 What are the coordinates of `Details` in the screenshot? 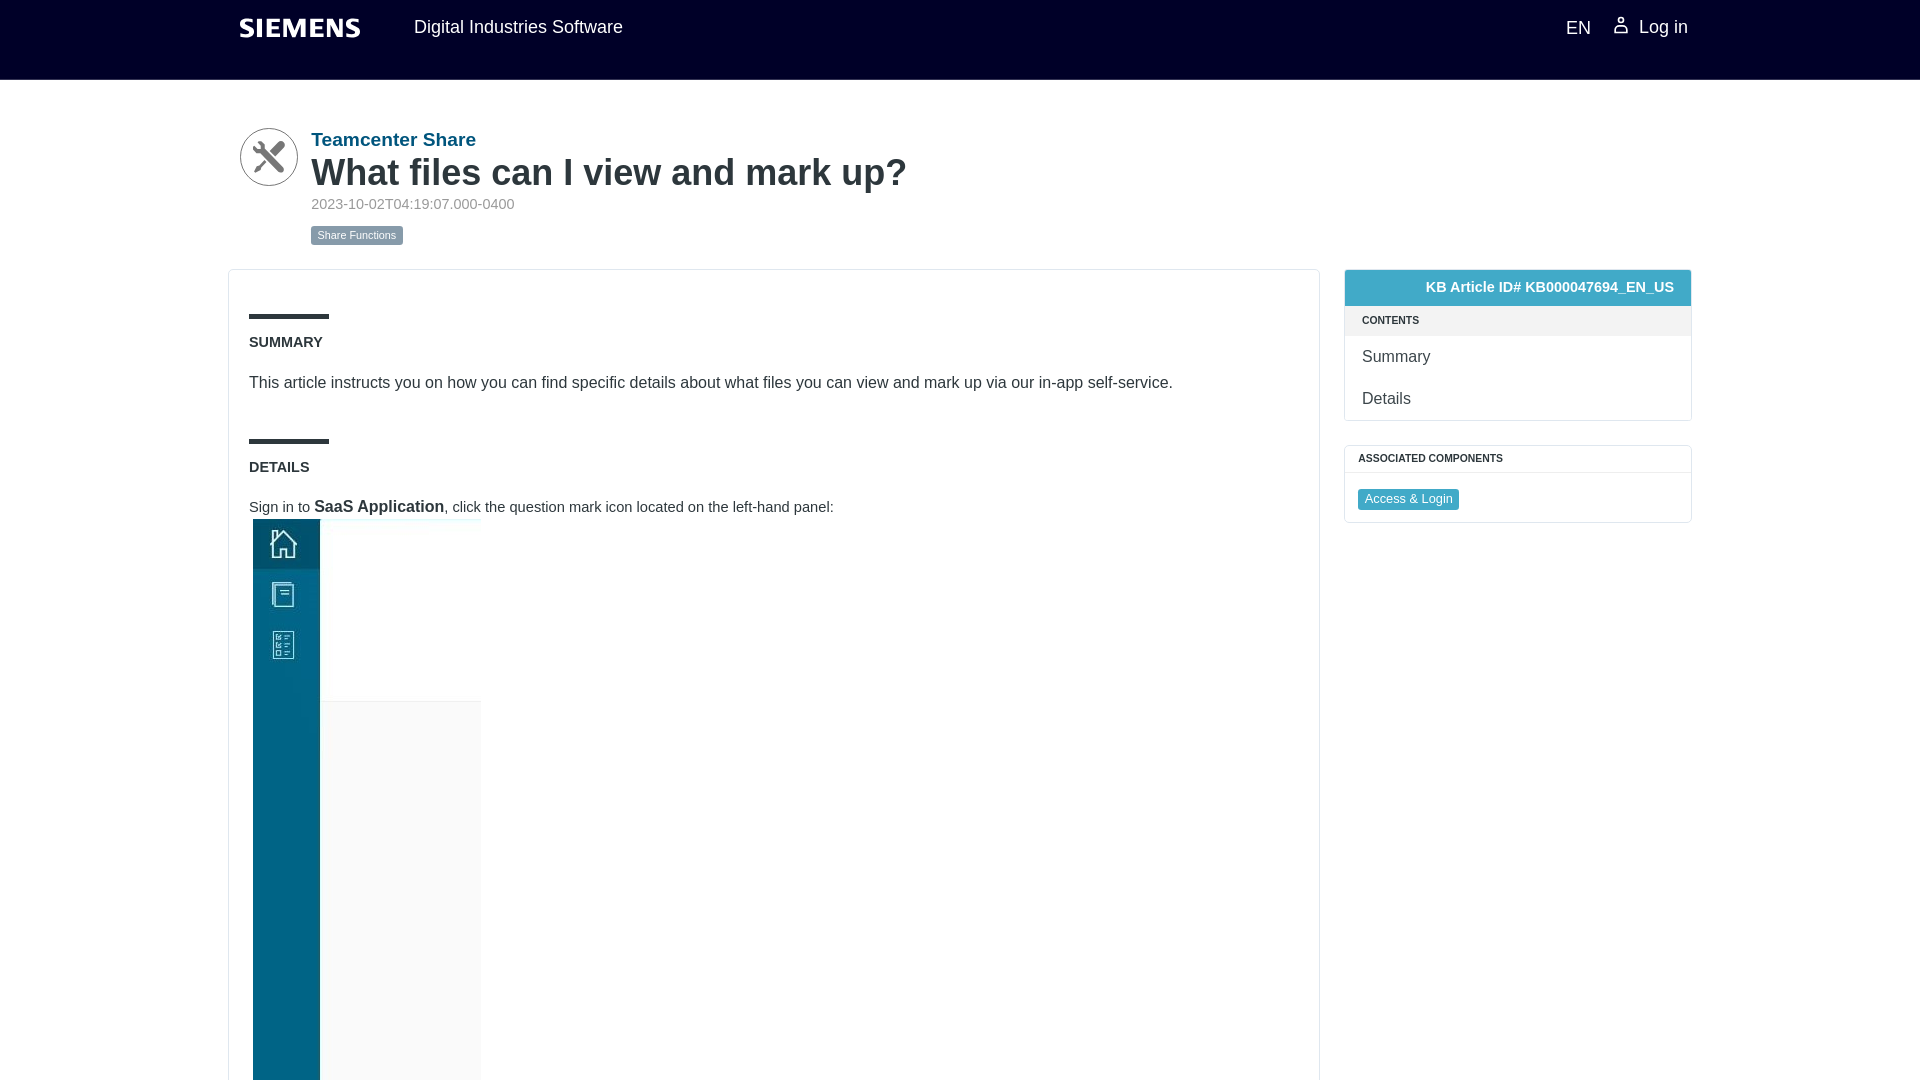 It's located at (1518, 399).